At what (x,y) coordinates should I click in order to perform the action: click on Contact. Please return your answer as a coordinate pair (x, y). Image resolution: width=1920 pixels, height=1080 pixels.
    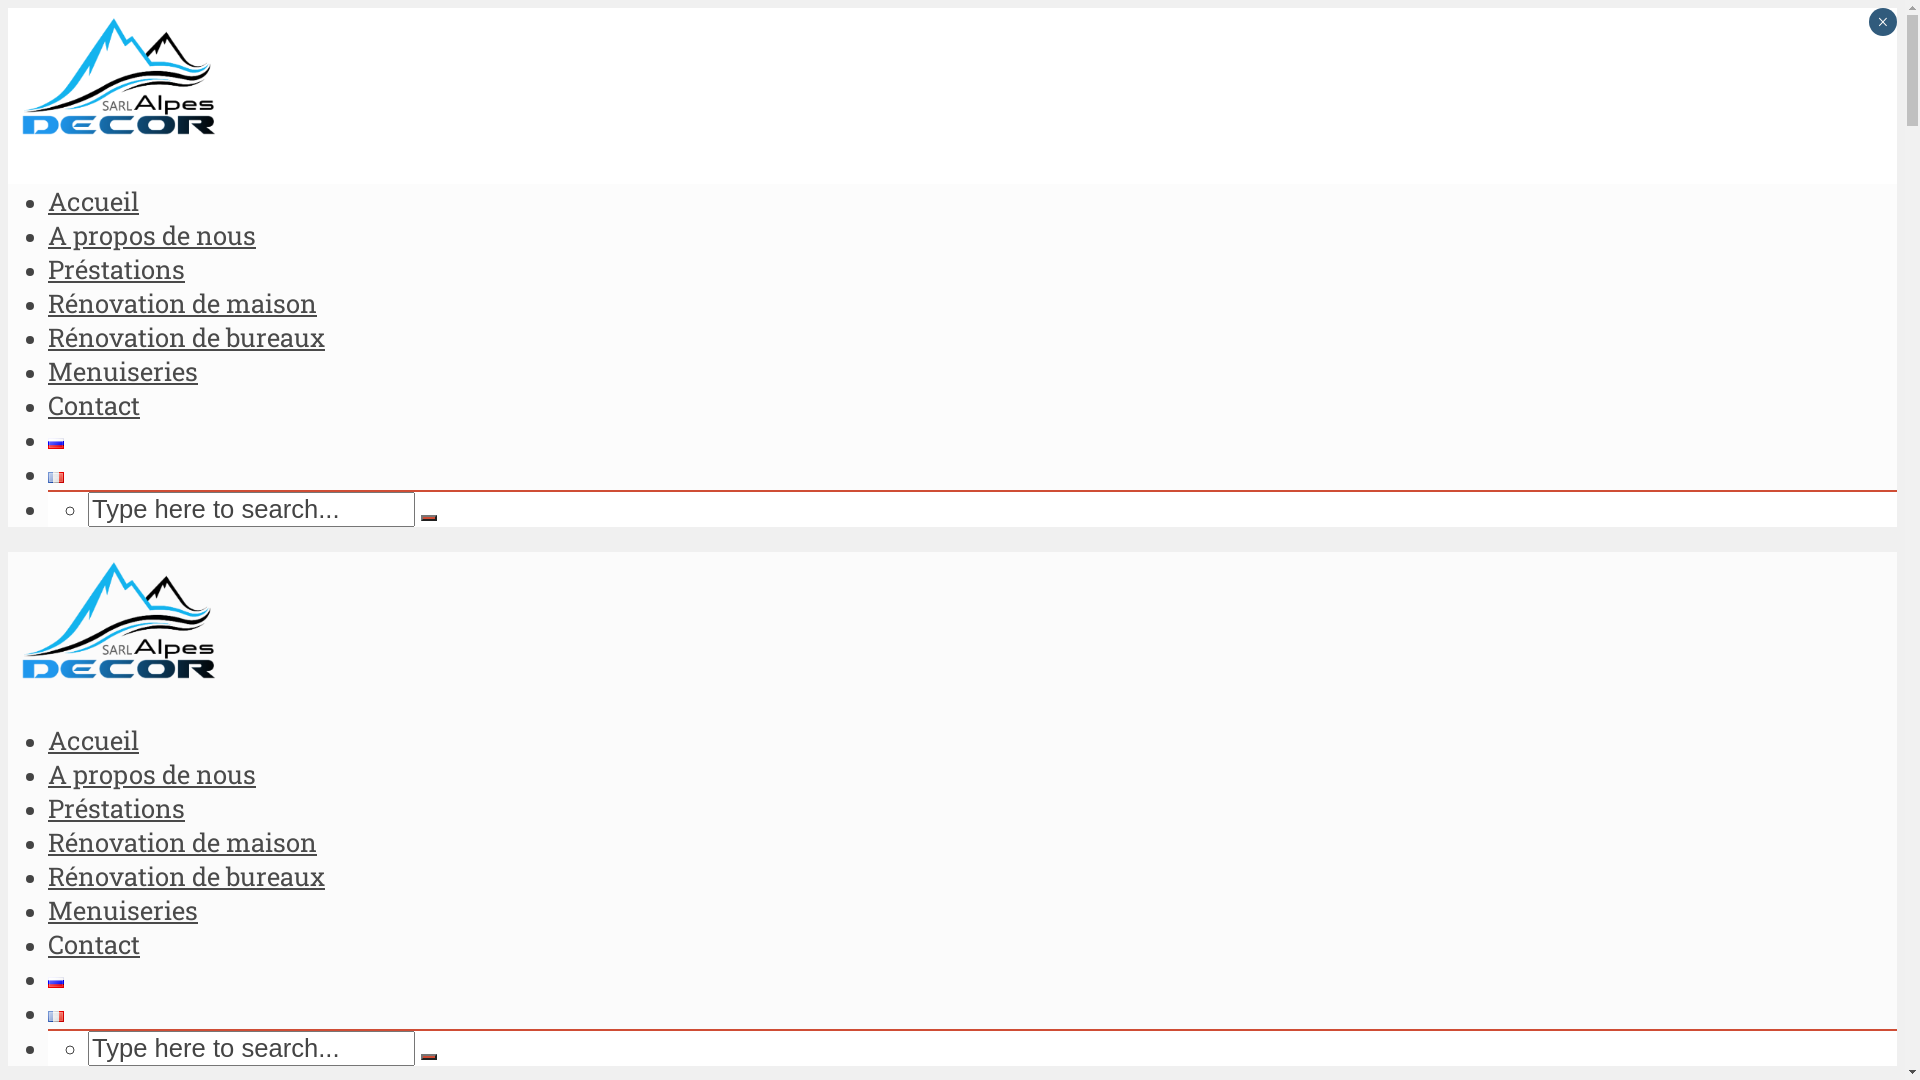
    Looking at the image, I should click on (94, 405).